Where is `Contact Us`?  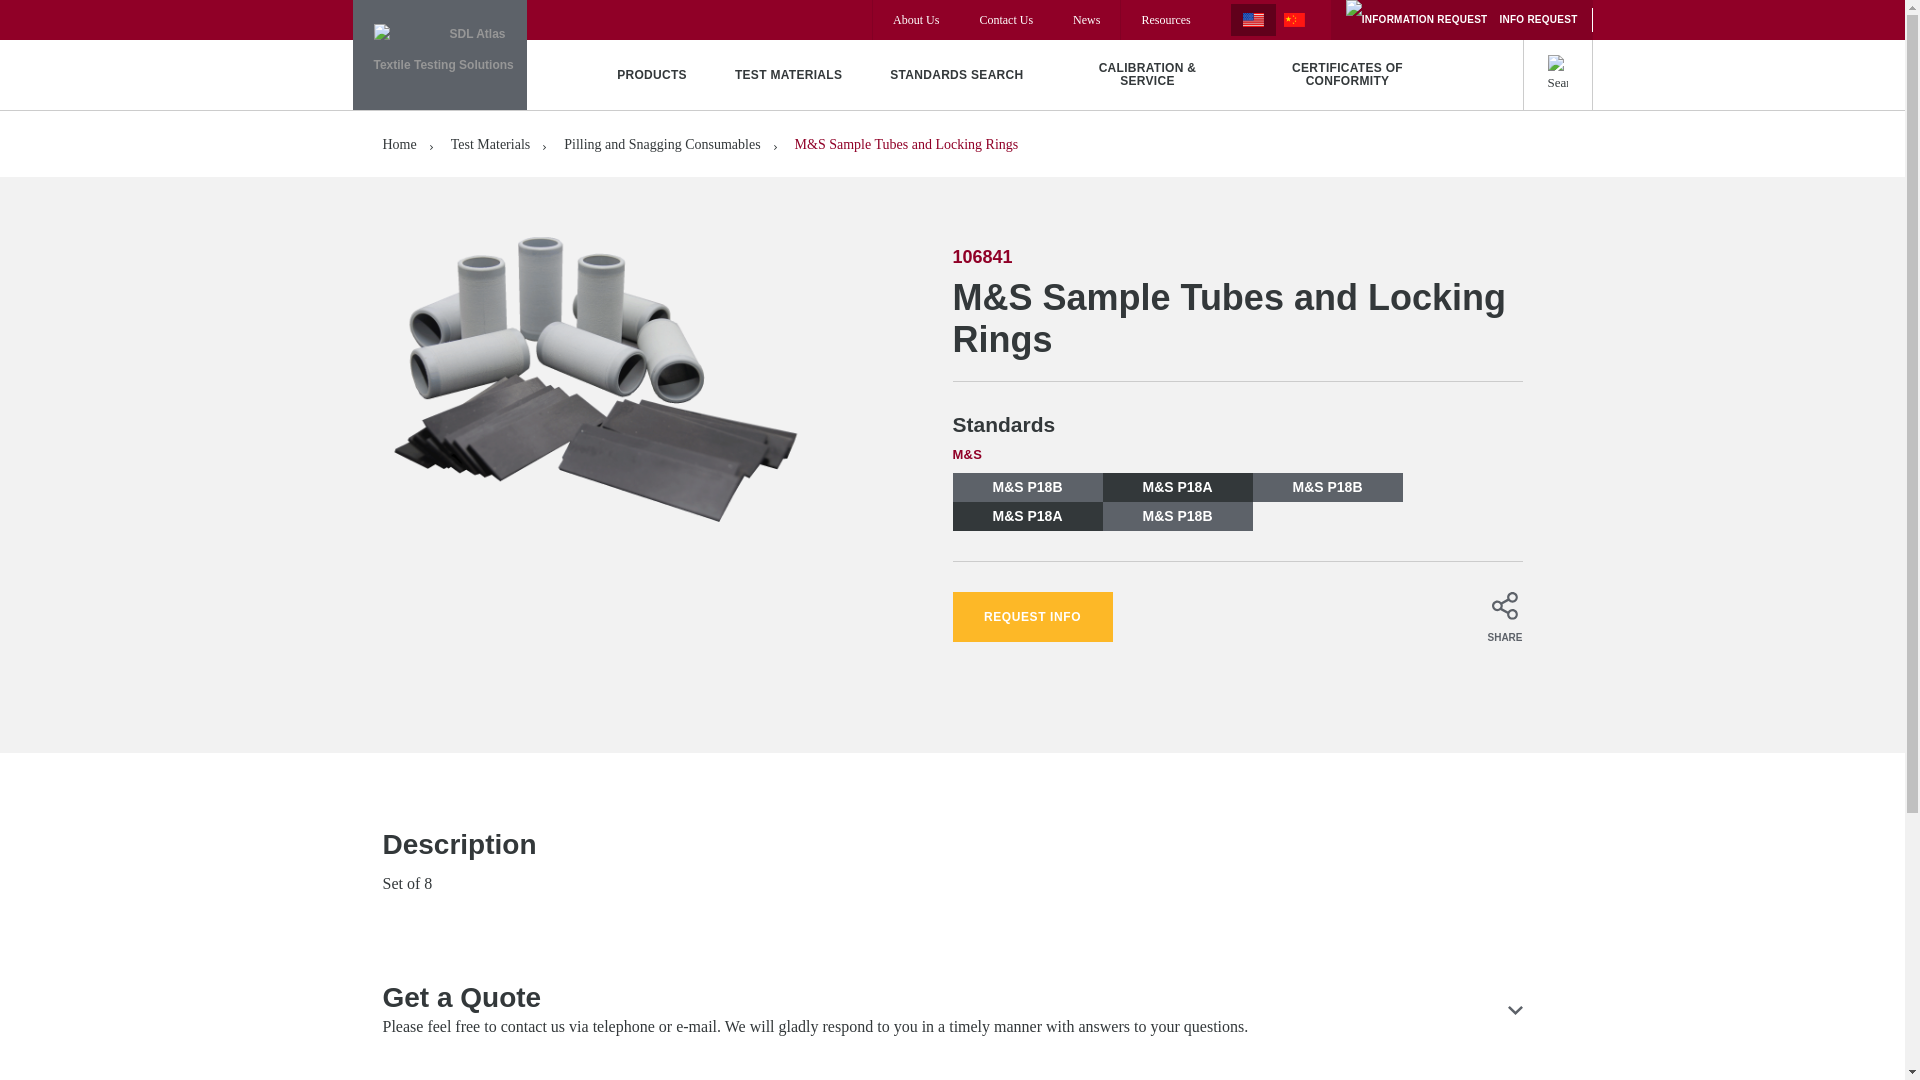
Contact Us is located at coordinates (1006, 20).